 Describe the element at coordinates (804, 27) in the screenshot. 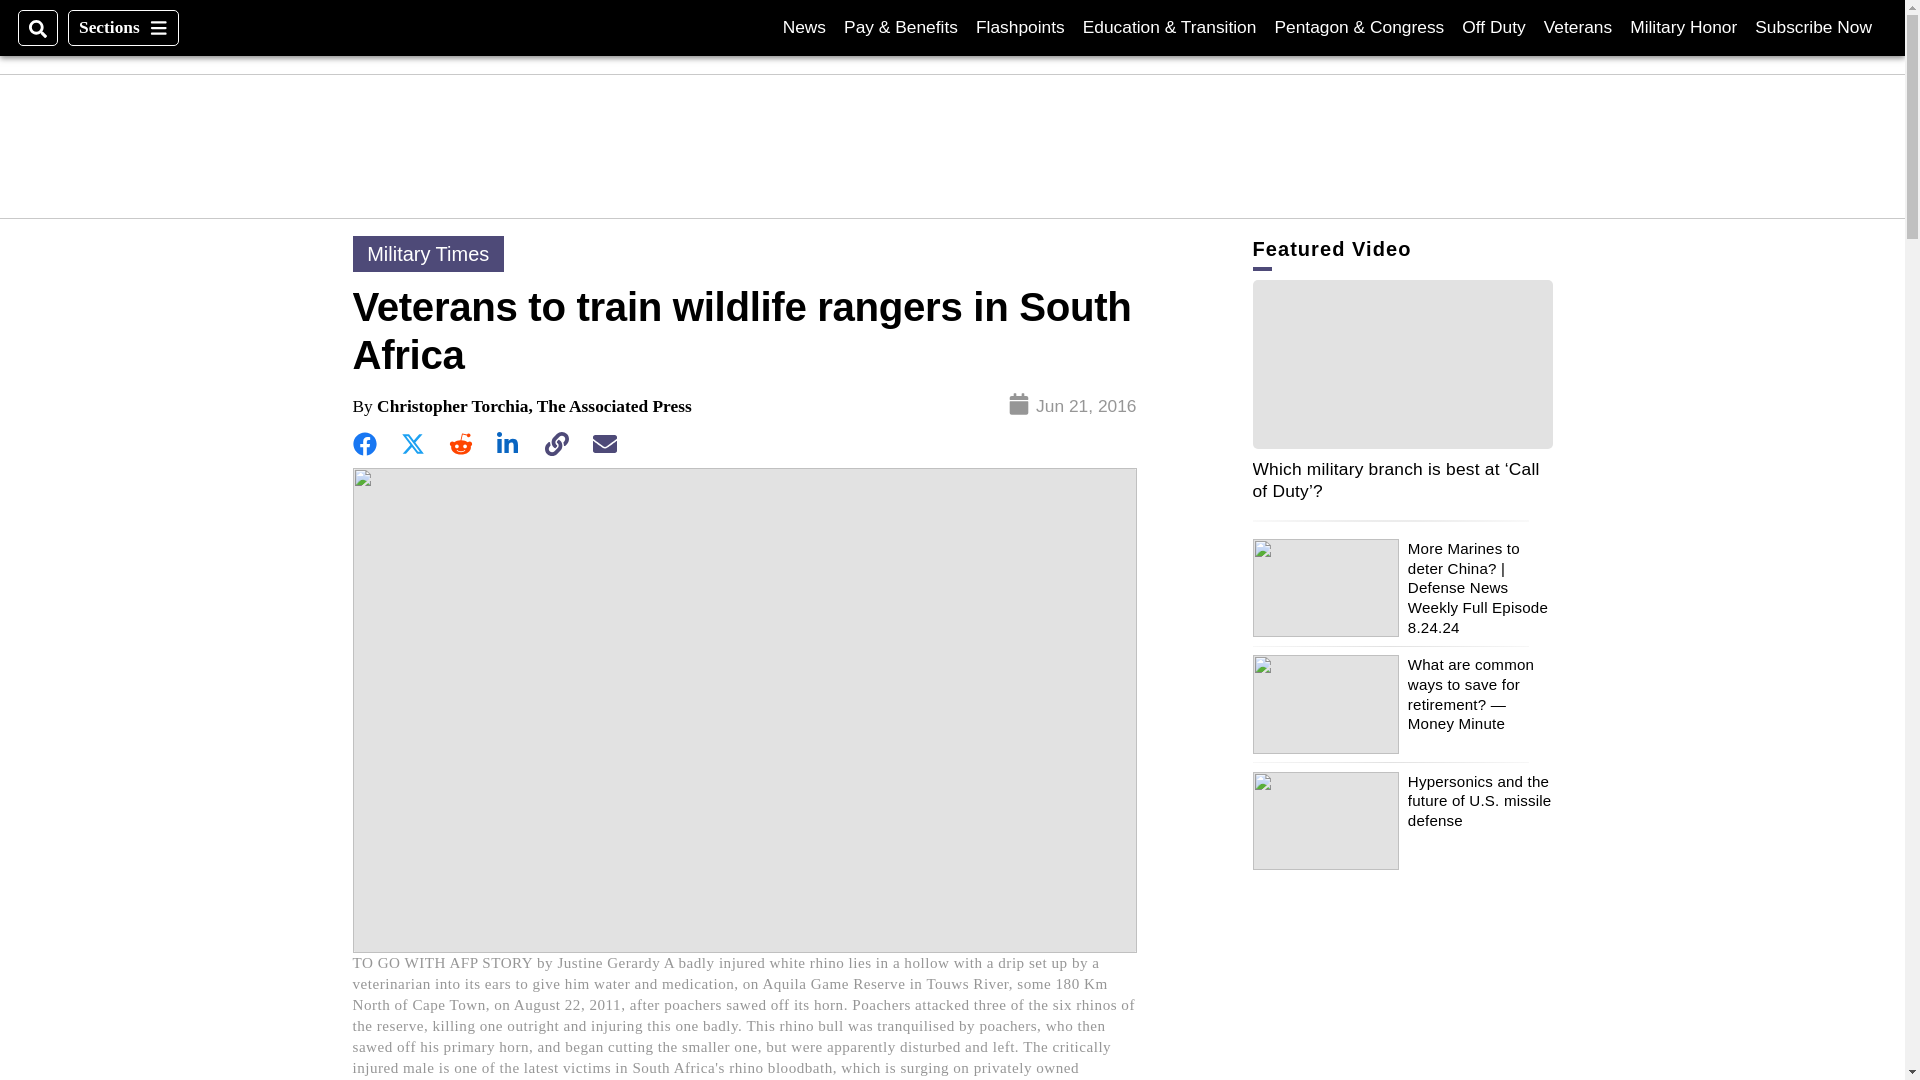

I see `Off Duty` at that location.